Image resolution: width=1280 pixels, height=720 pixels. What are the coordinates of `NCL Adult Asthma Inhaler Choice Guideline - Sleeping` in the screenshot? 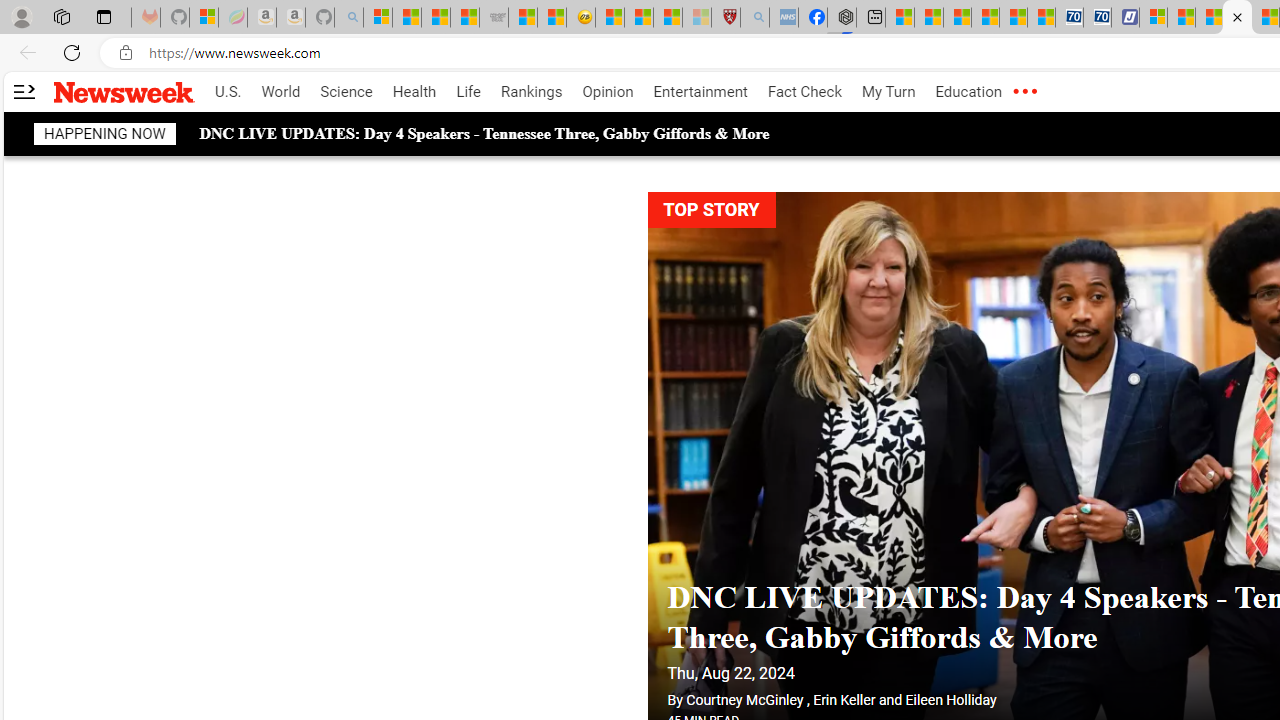 It's located at (784, 18).